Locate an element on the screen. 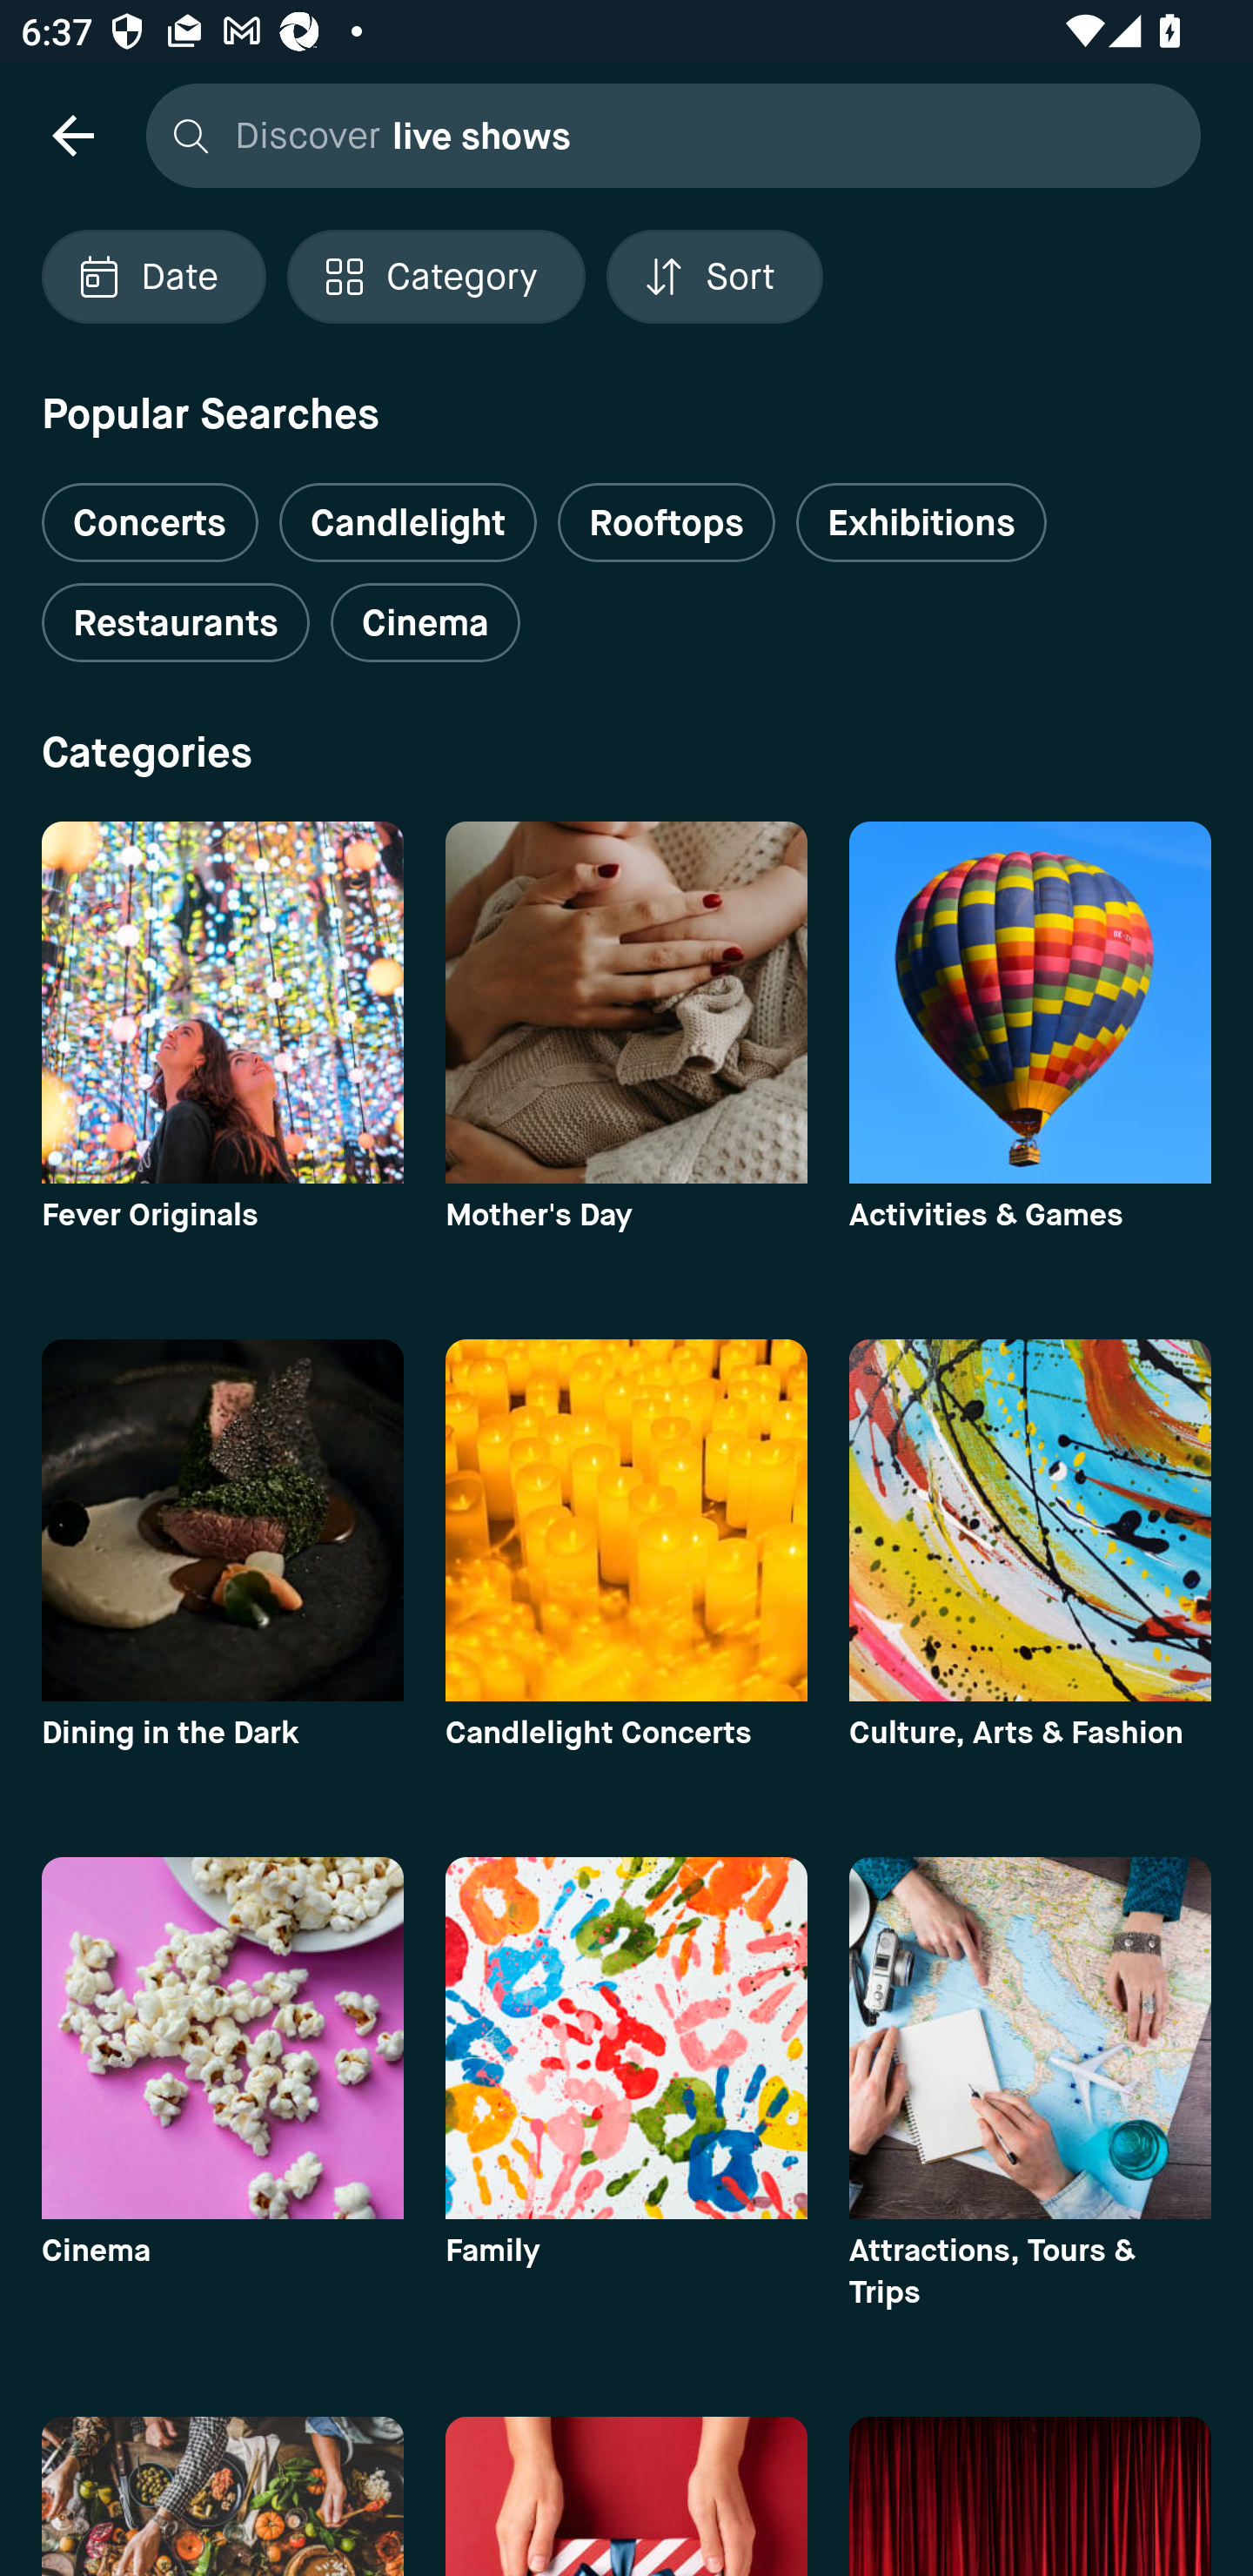  category image is located at coordinates (1030, 2037).